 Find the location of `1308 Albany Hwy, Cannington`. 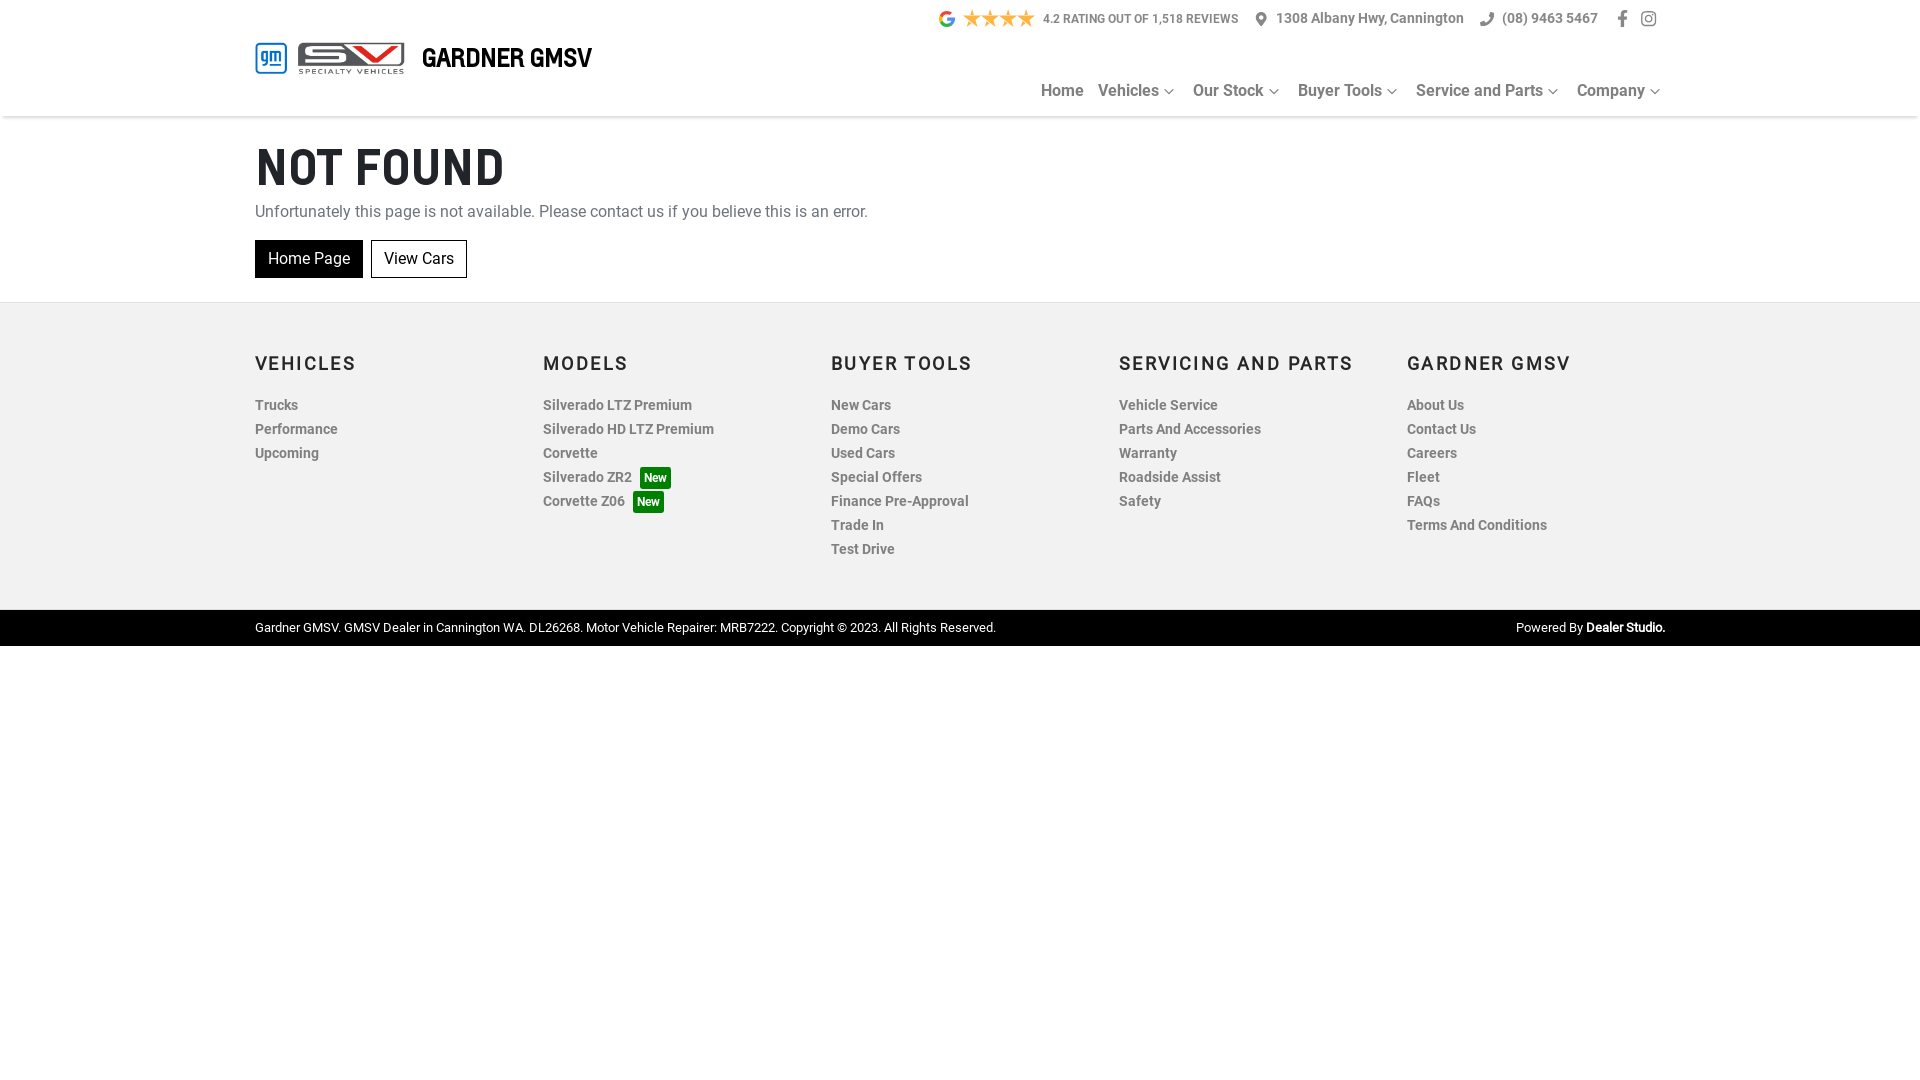

1308 Albany Hwy, Cannington is located at coordinates (1370, 18).